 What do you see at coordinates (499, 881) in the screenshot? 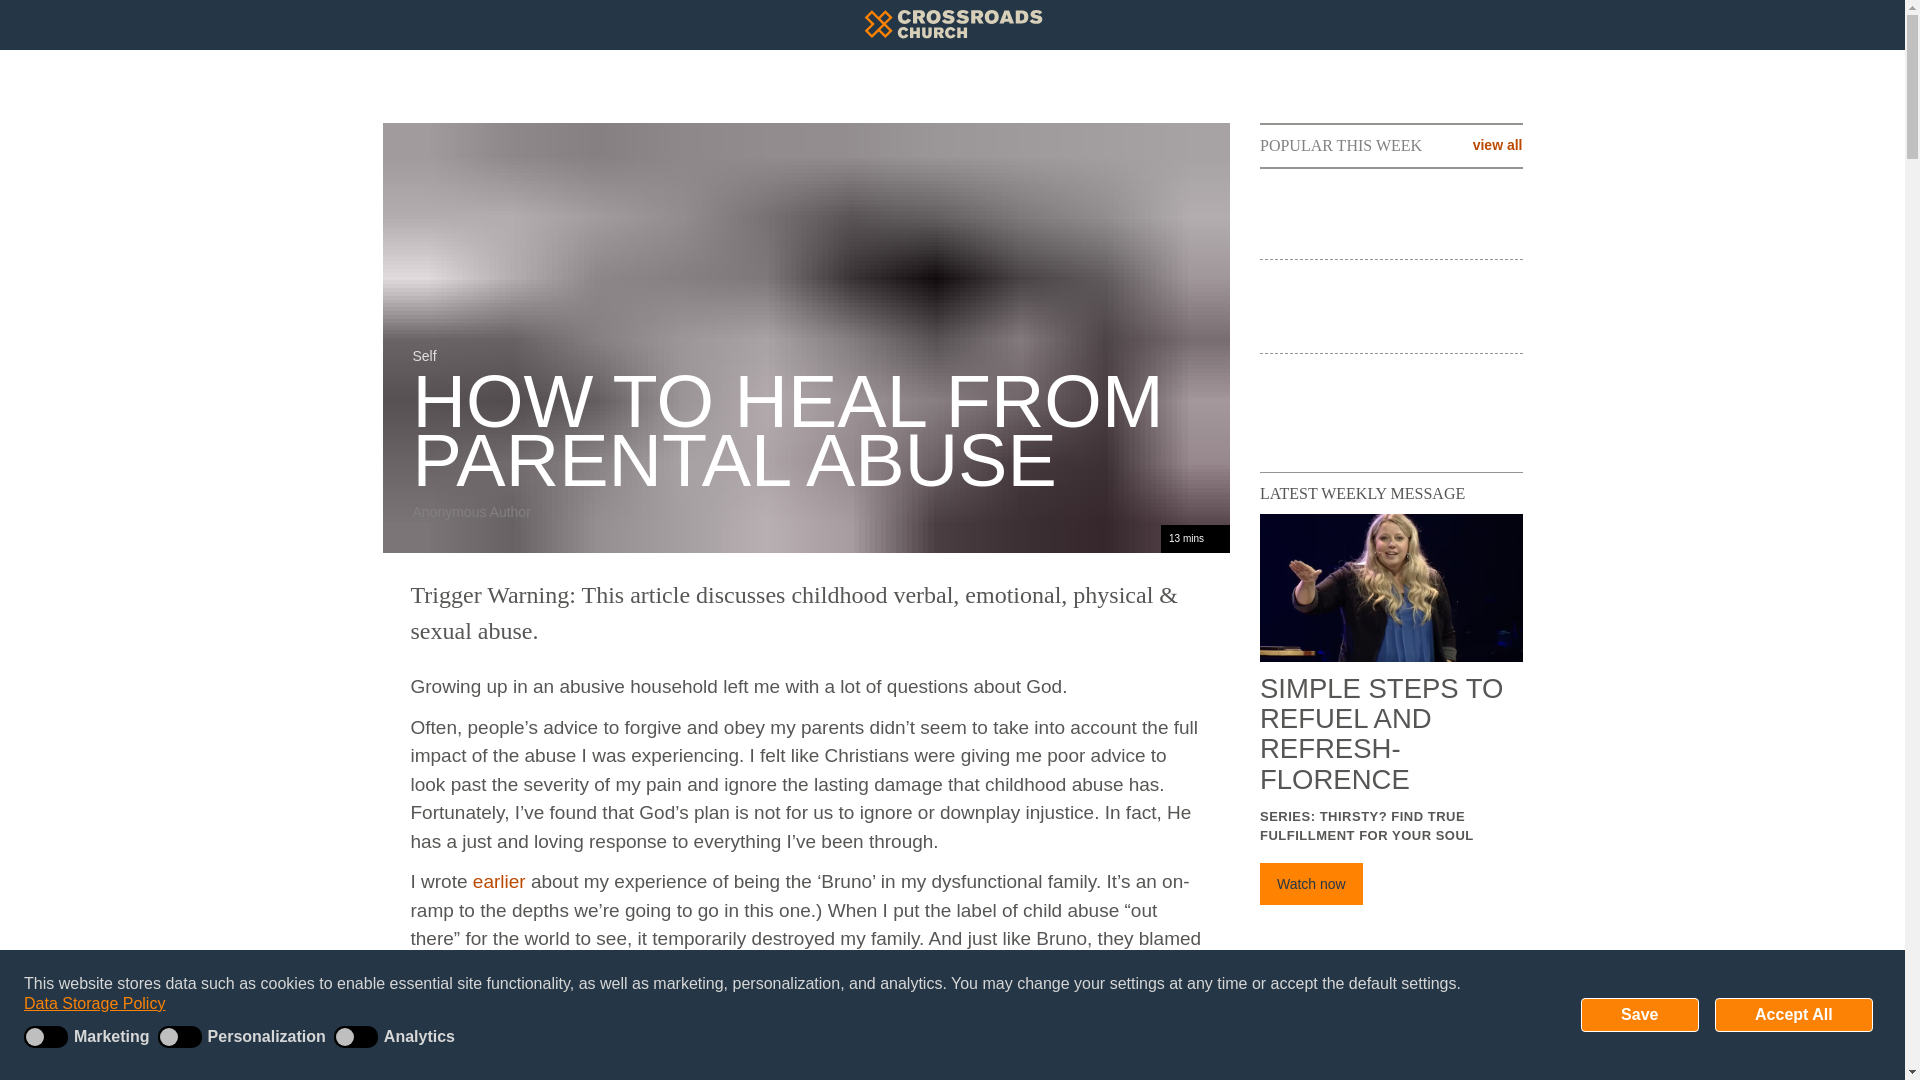
I see `earlier` at bounding box center [499, 881].